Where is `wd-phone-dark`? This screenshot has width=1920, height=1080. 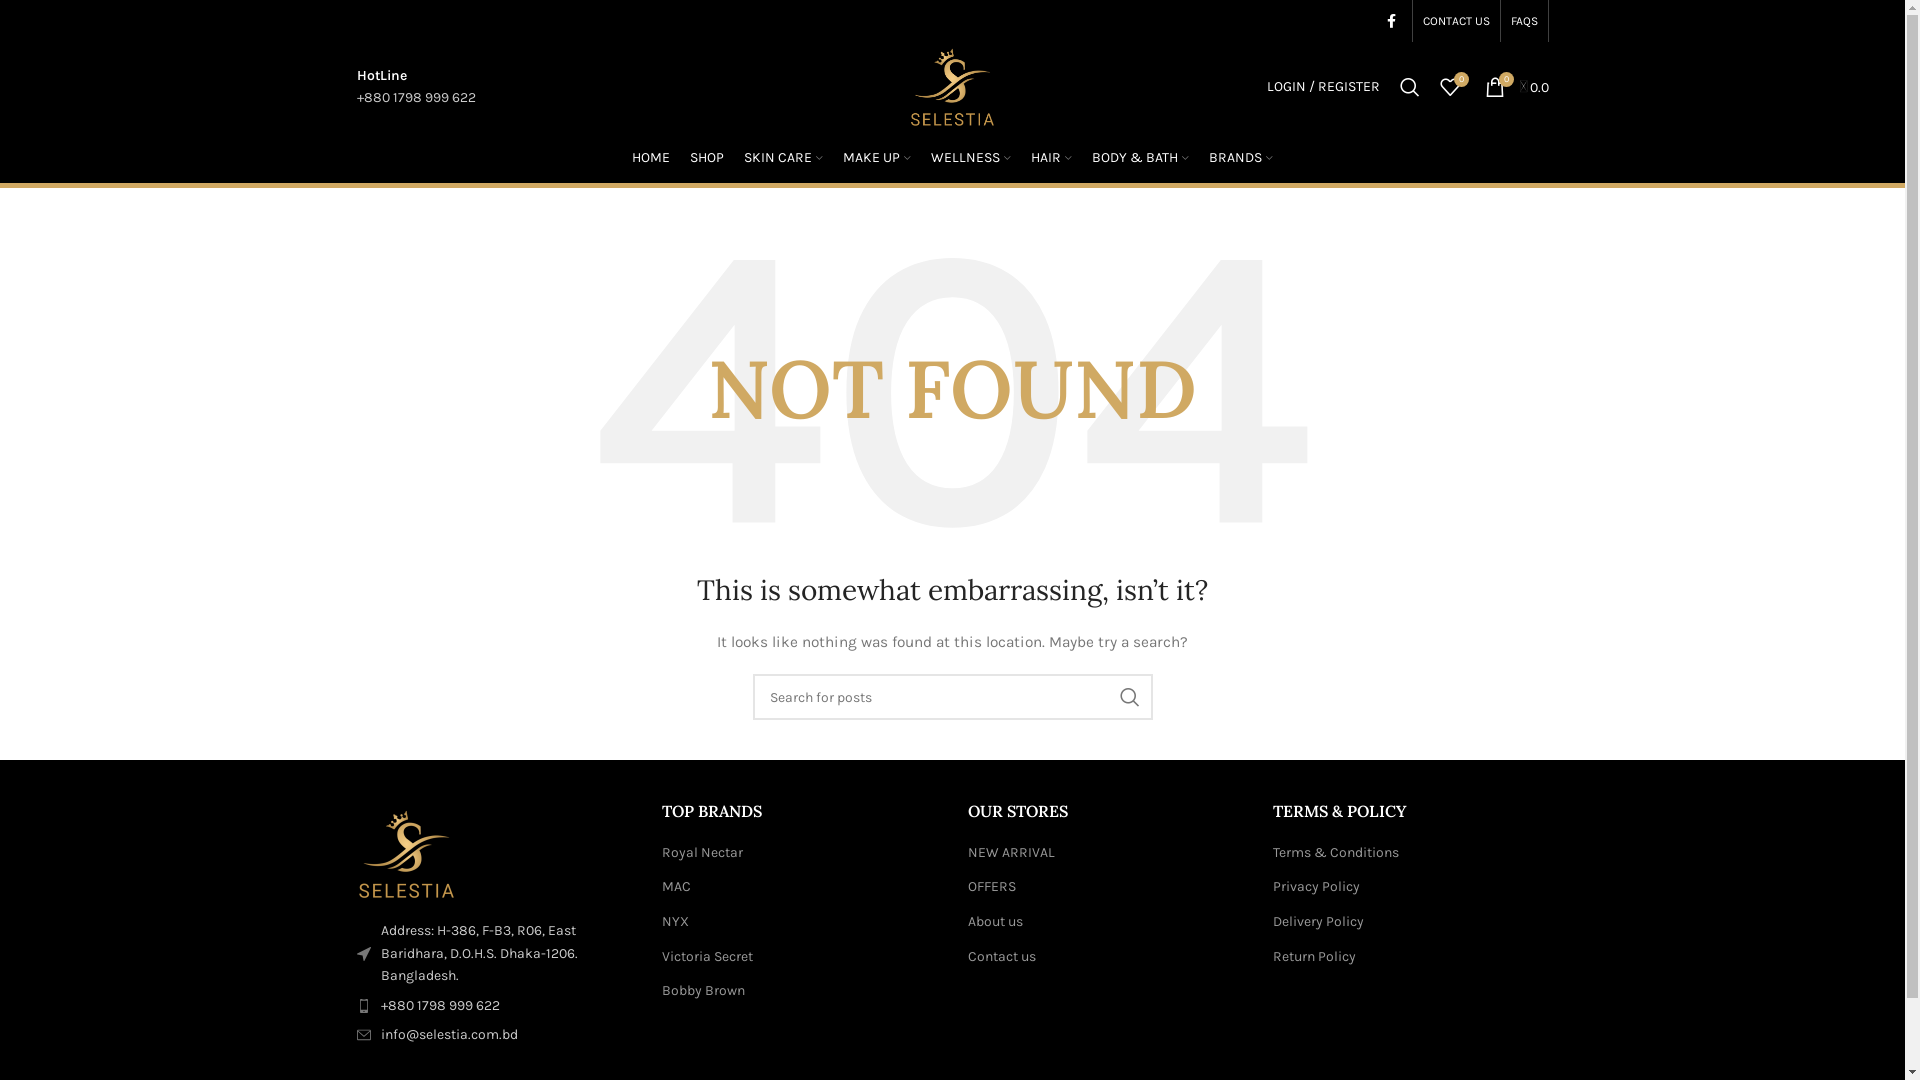
wd-phone-dark is located at coordinates (363, 1006).